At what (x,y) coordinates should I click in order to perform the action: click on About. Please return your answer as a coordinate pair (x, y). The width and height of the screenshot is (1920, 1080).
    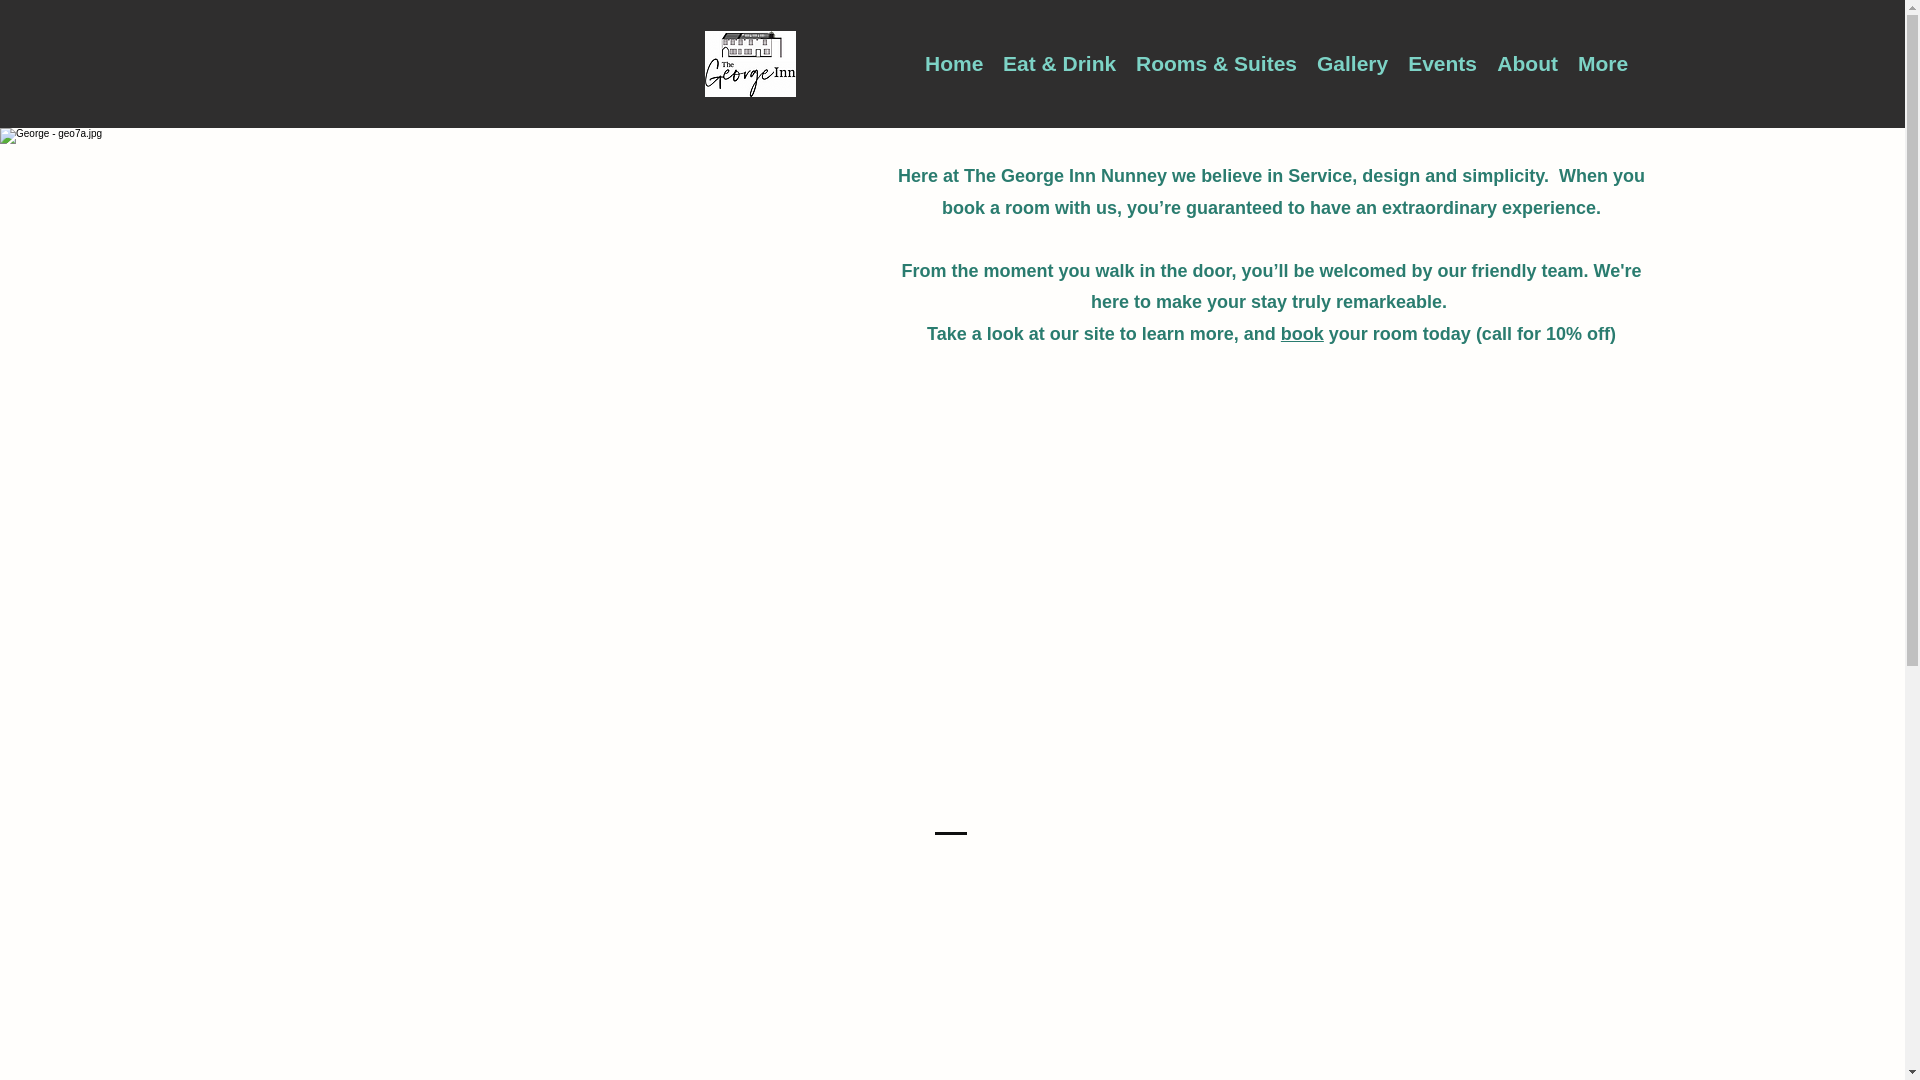
    Looking at the image, I should click on (1527, 64).